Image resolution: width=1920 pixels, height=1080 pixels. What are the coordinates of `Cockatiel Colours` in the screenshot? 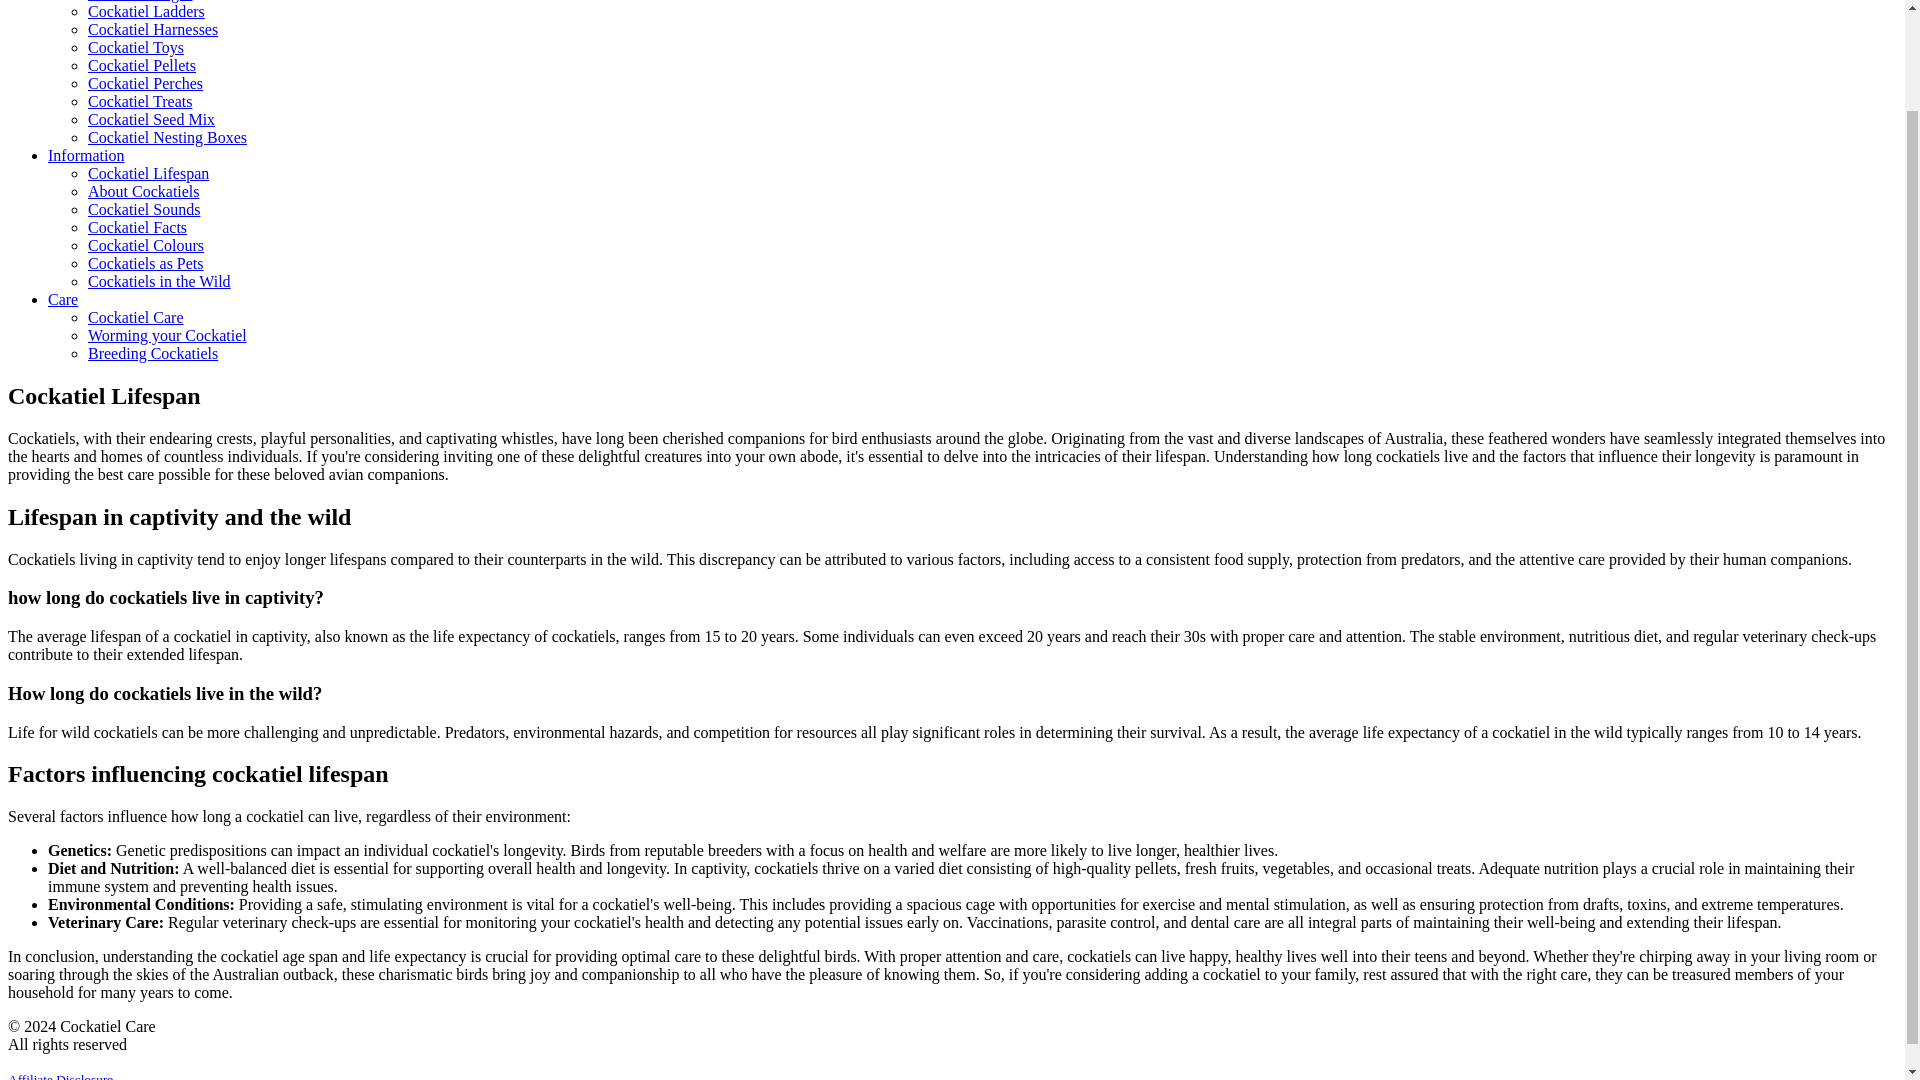 It's located at (146, 244).